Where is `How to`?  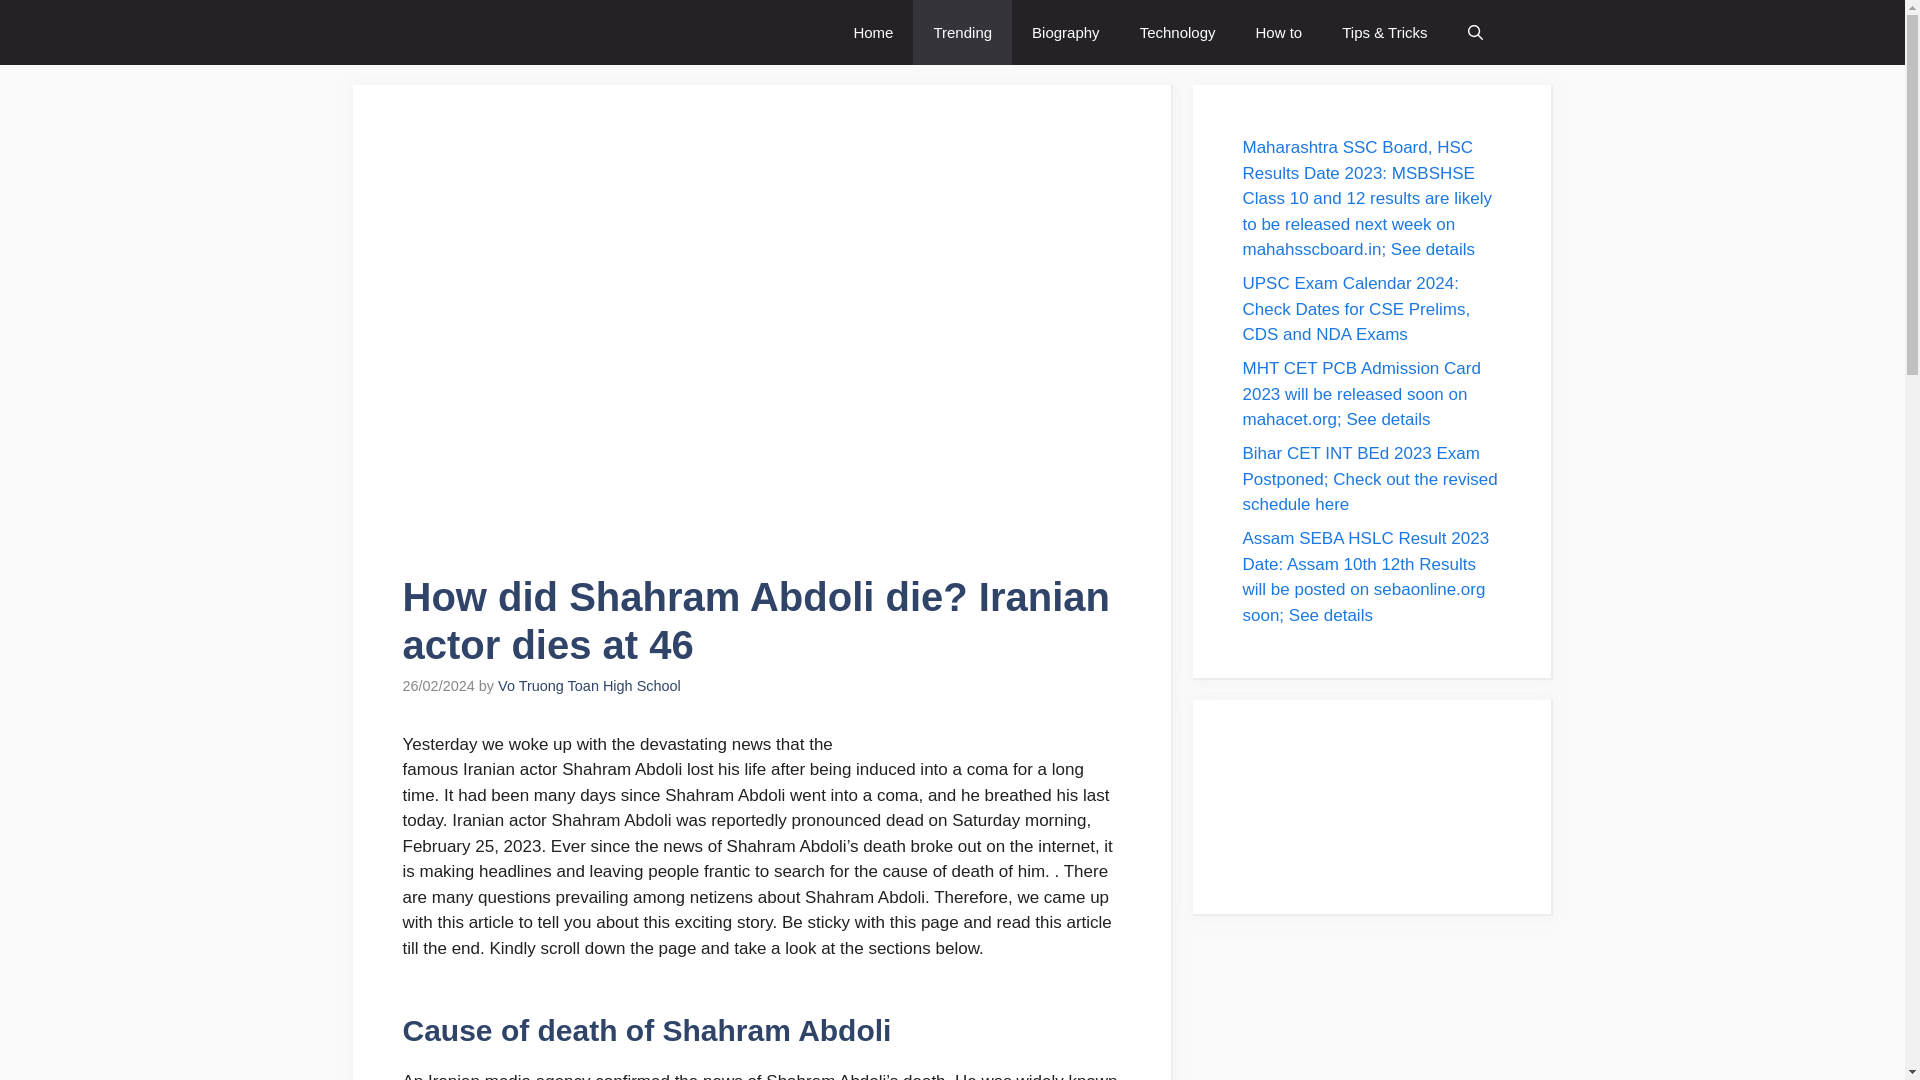 How to is located at coordinates (1279, 32).